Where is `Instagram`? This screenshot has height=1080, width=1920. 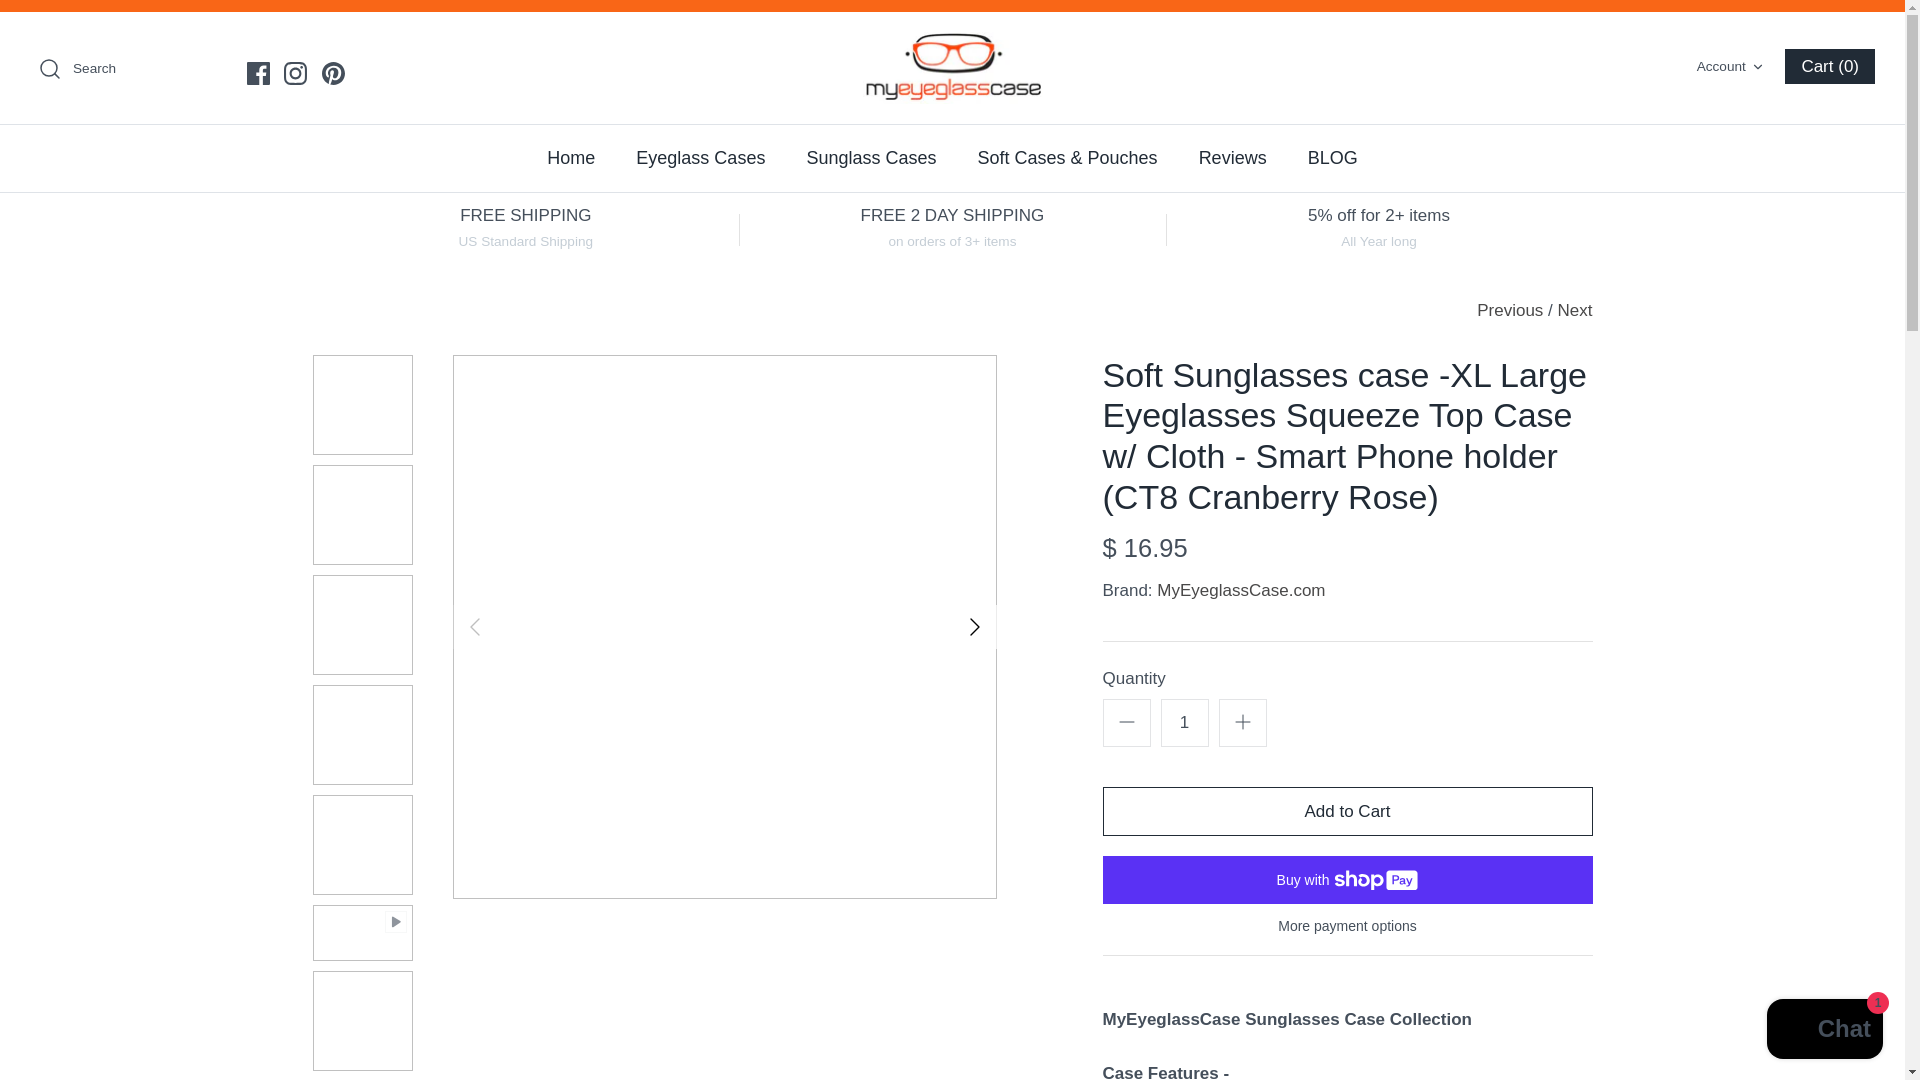 Instagram is located at coordinates (296, 73).